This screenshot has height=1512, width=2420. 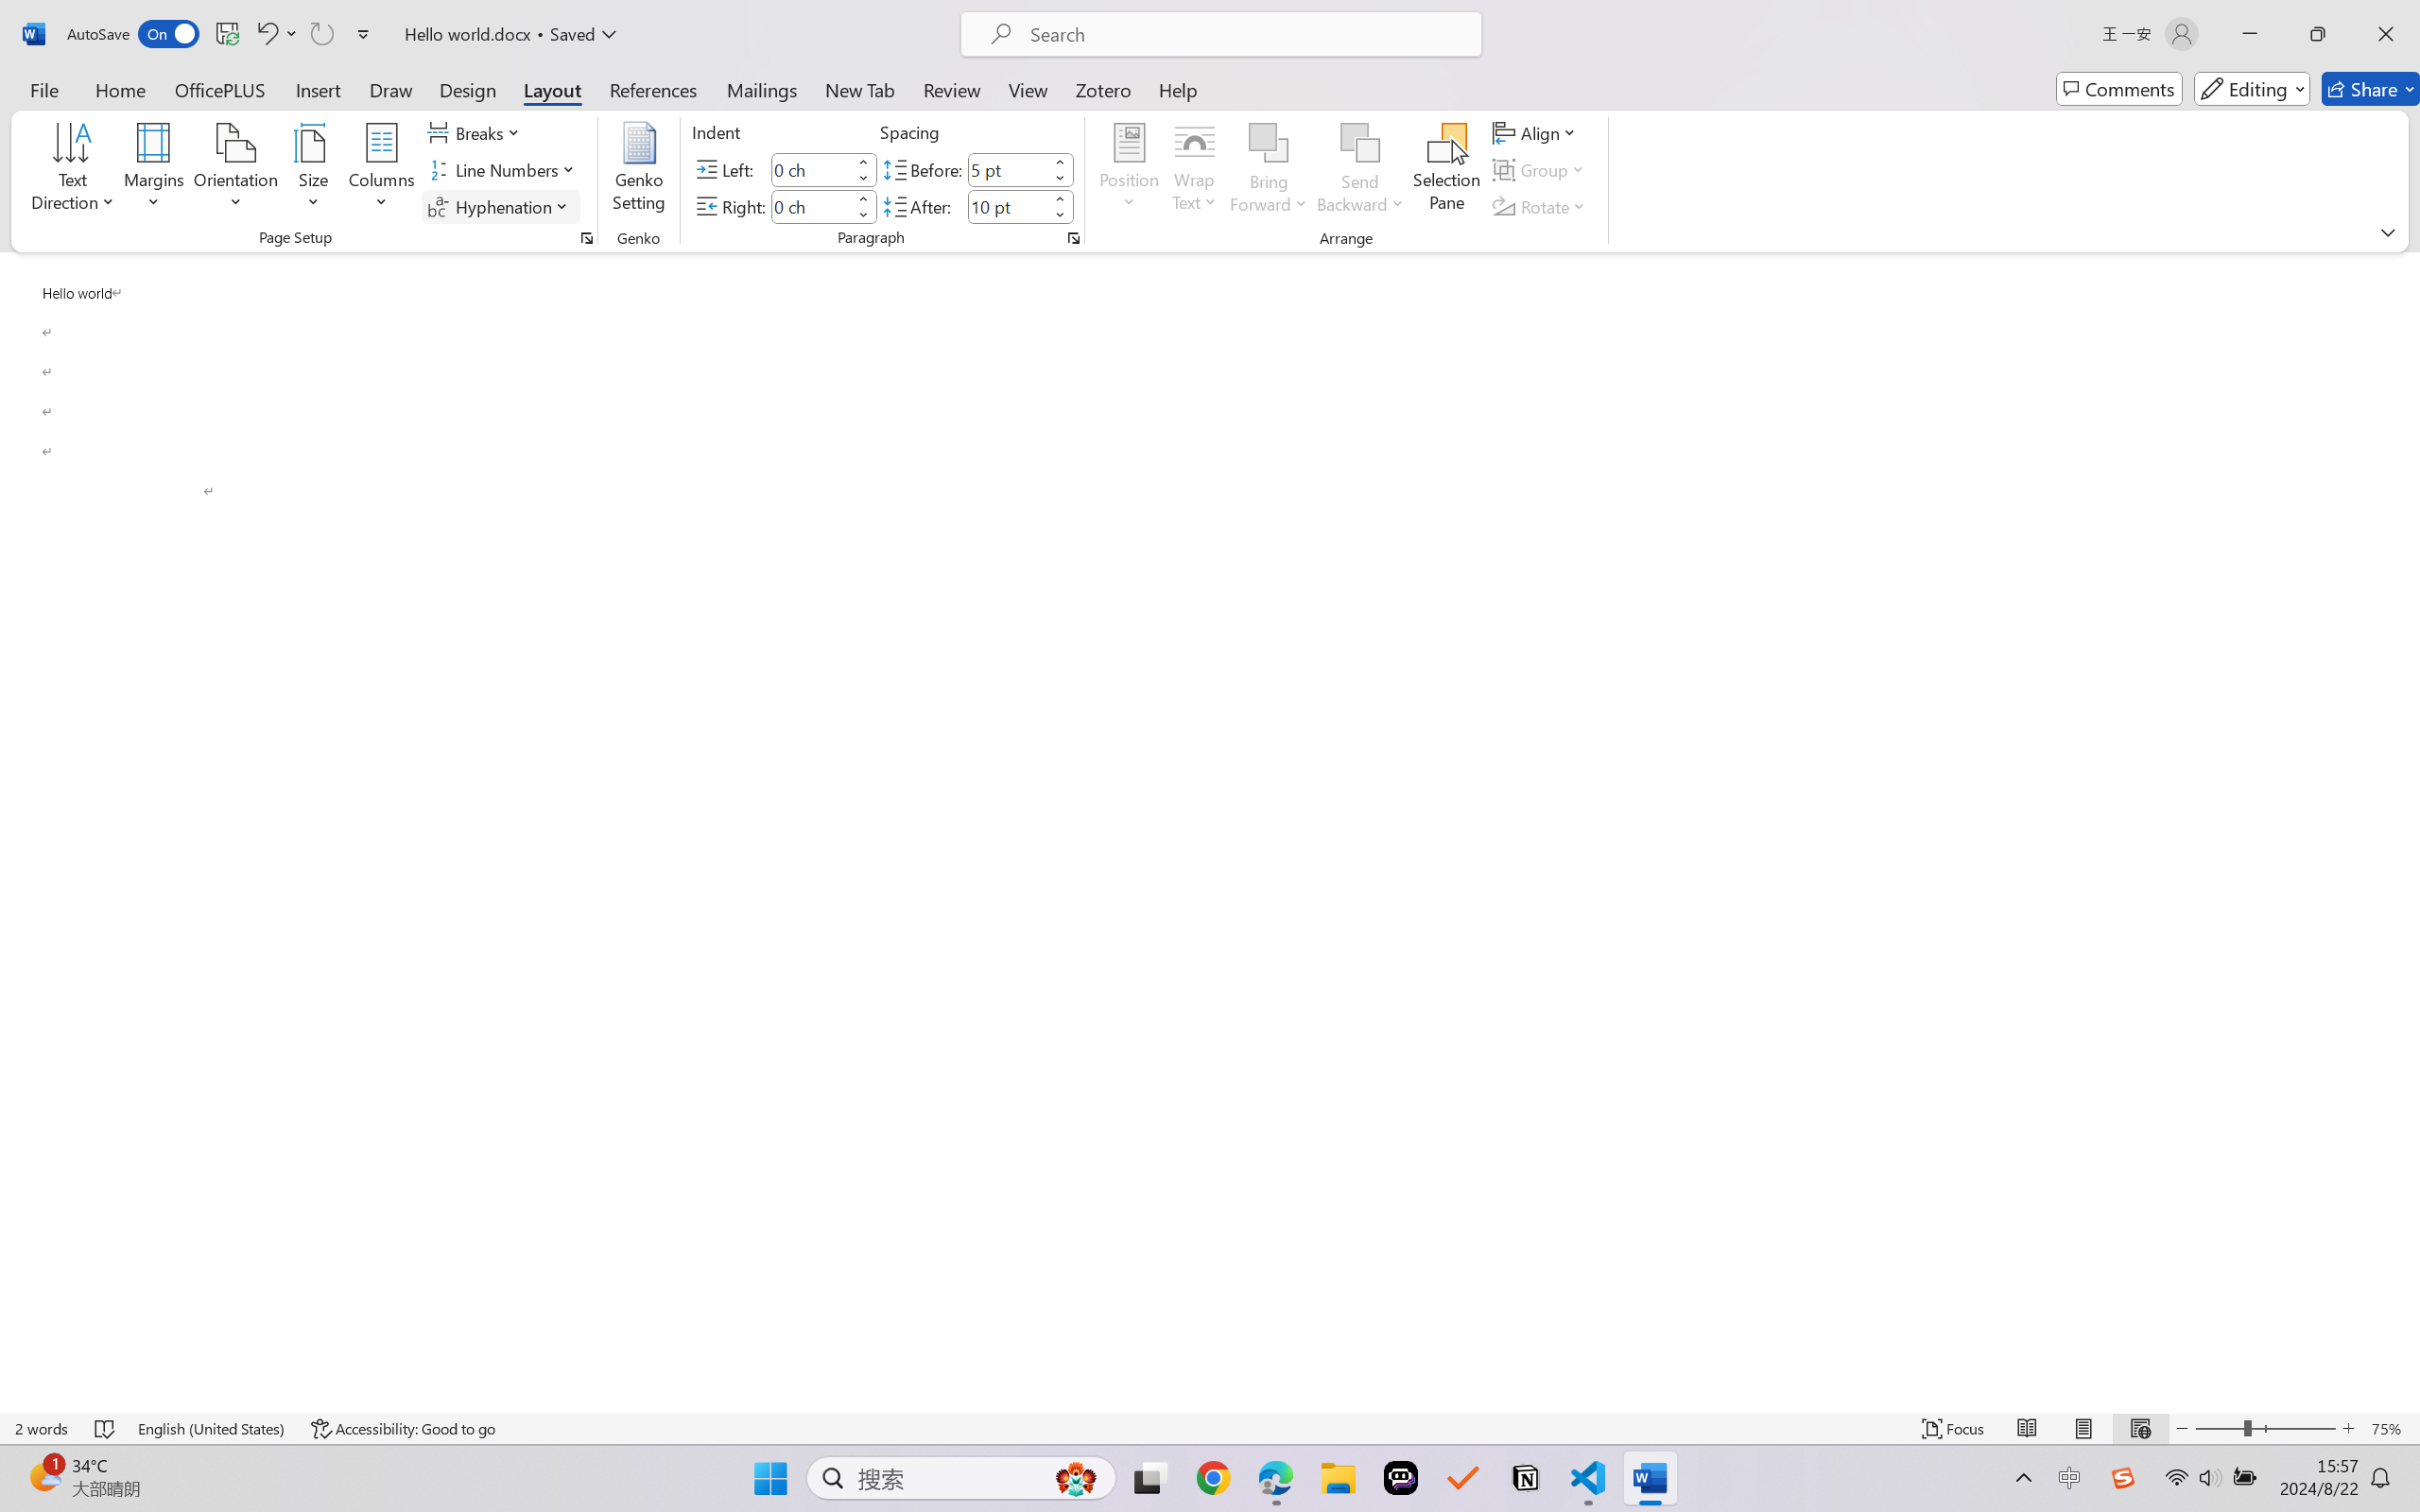 I want to click on AutomationID: BadgeAnchorLargeTicker, so click(x=43, y=1476).